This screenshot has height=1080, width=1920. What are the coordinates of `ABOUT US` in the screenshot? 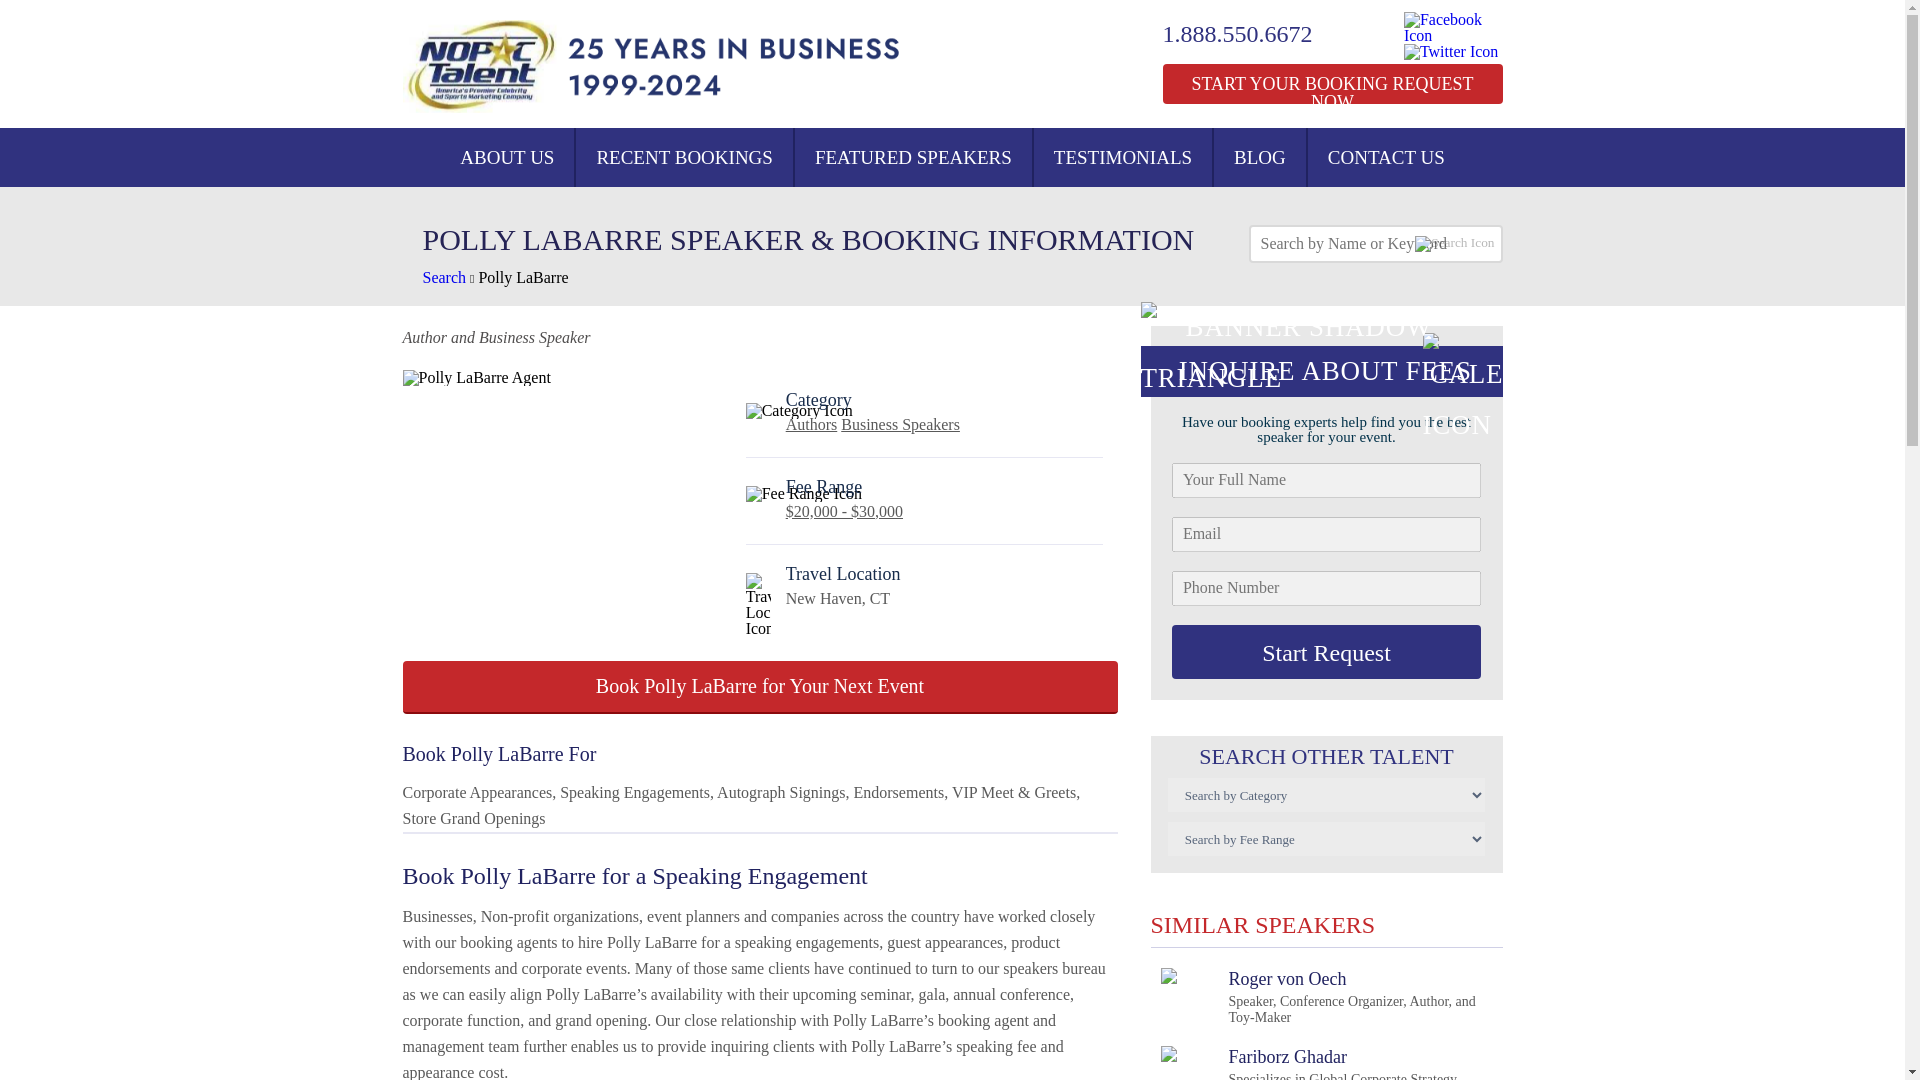 It's located at (900, 424).